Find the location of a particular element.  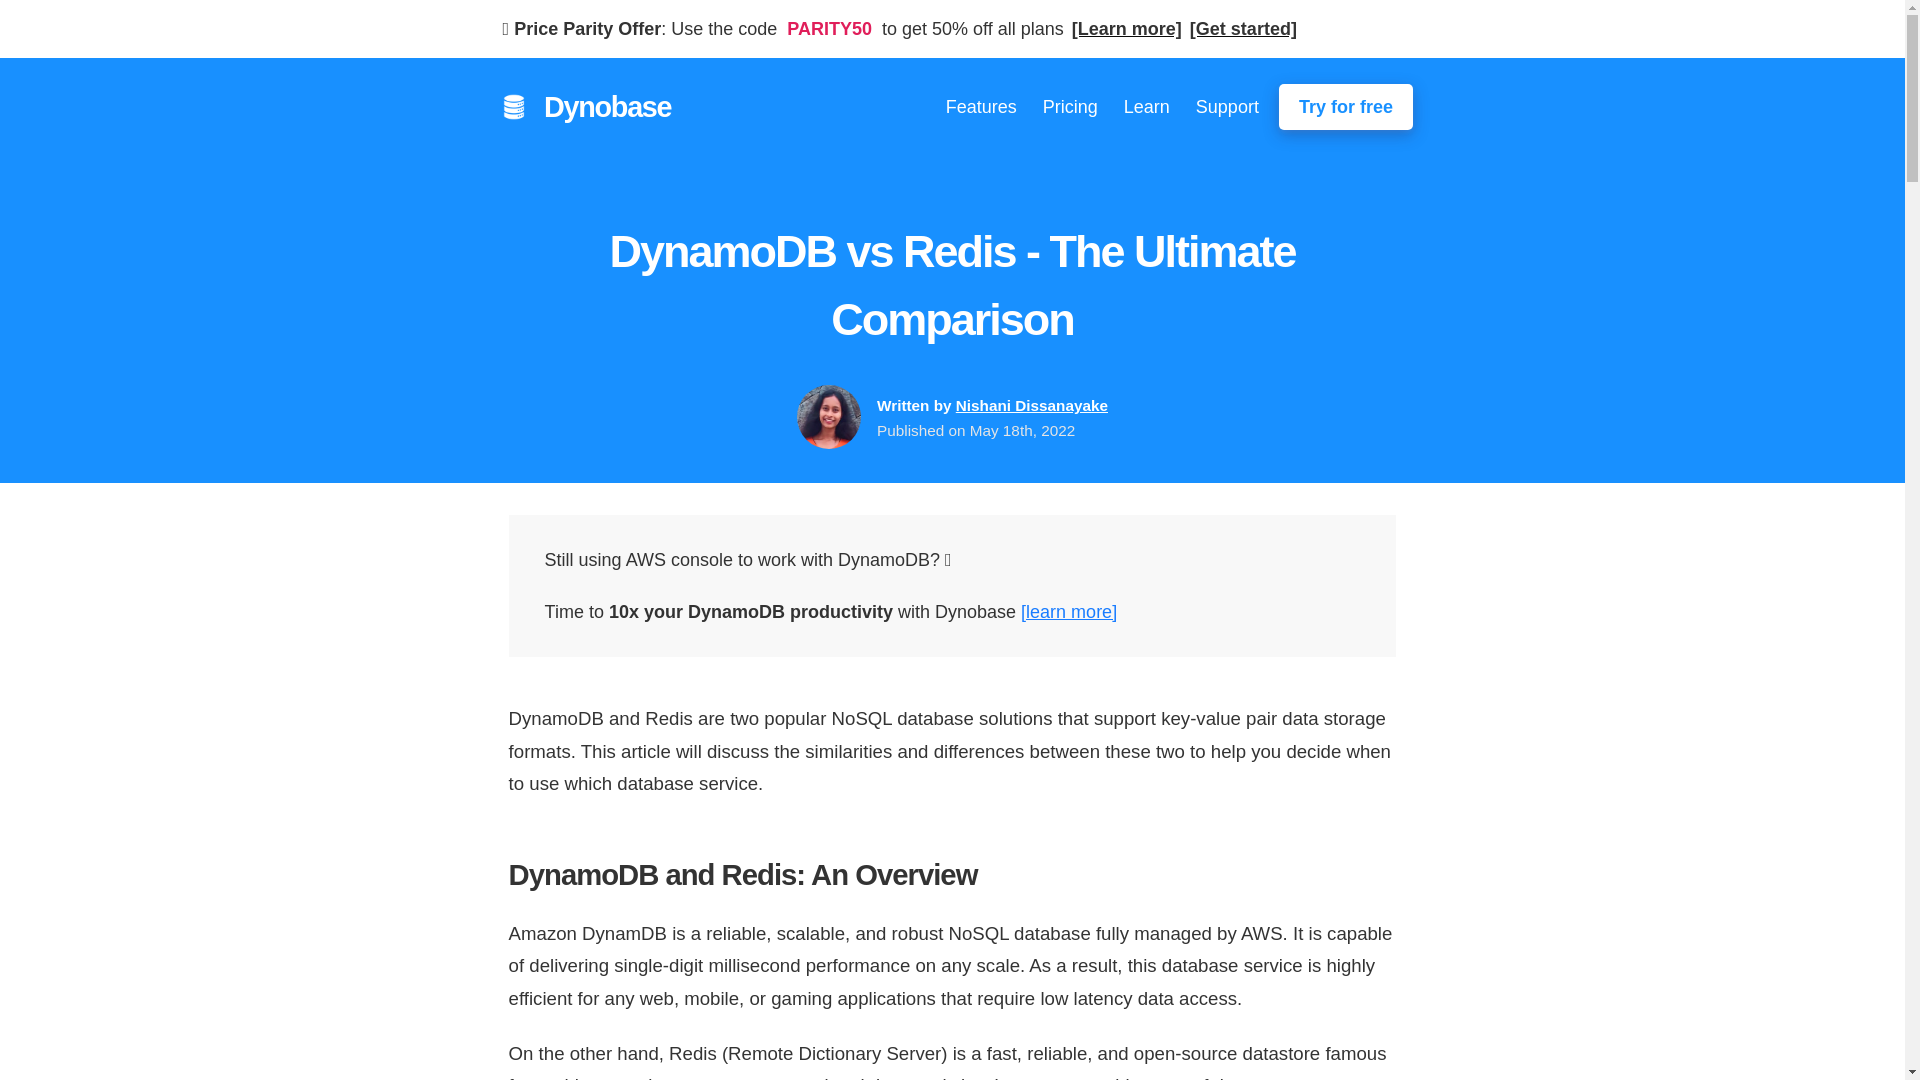

Dynobase is located at coordinates (602, 107).